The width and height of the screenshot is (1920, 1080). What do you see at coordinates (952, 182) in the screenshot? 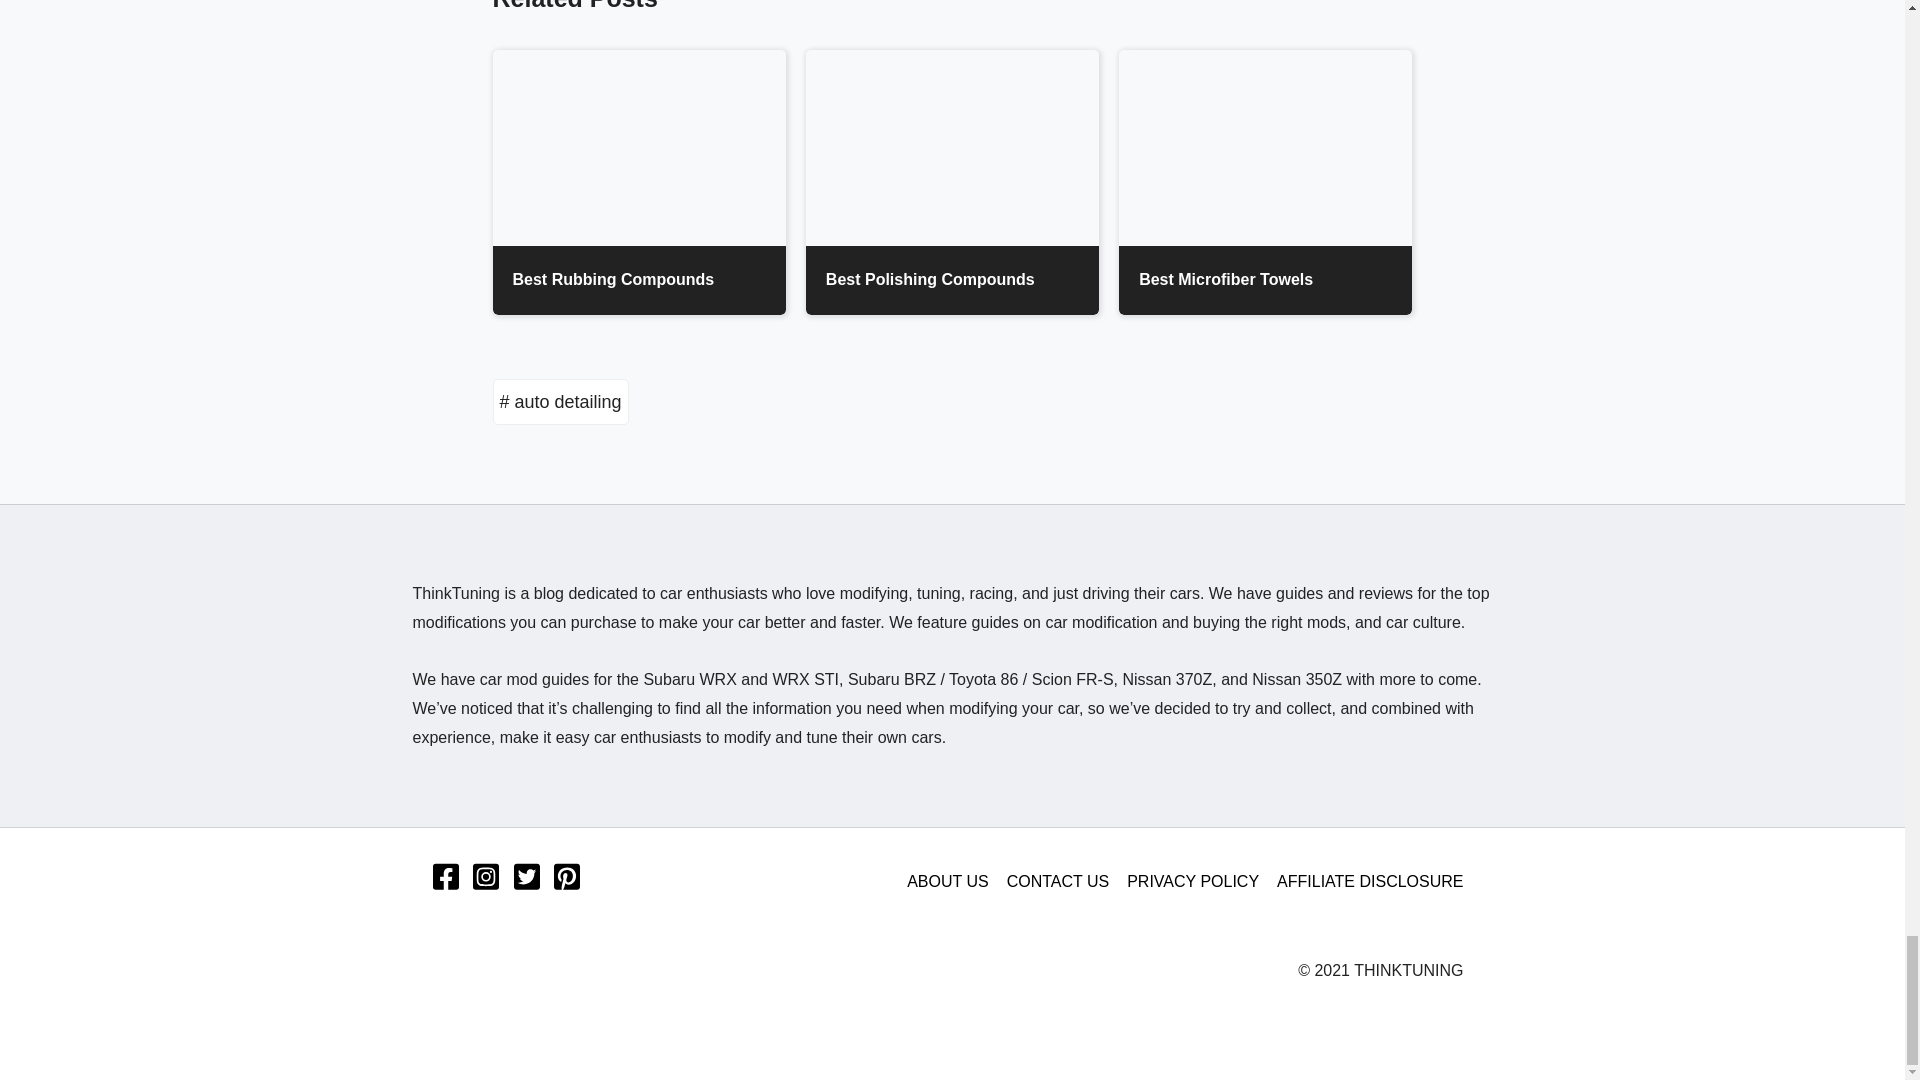
I see `Best Polishing Compounds` at bounding box center [952, 182].